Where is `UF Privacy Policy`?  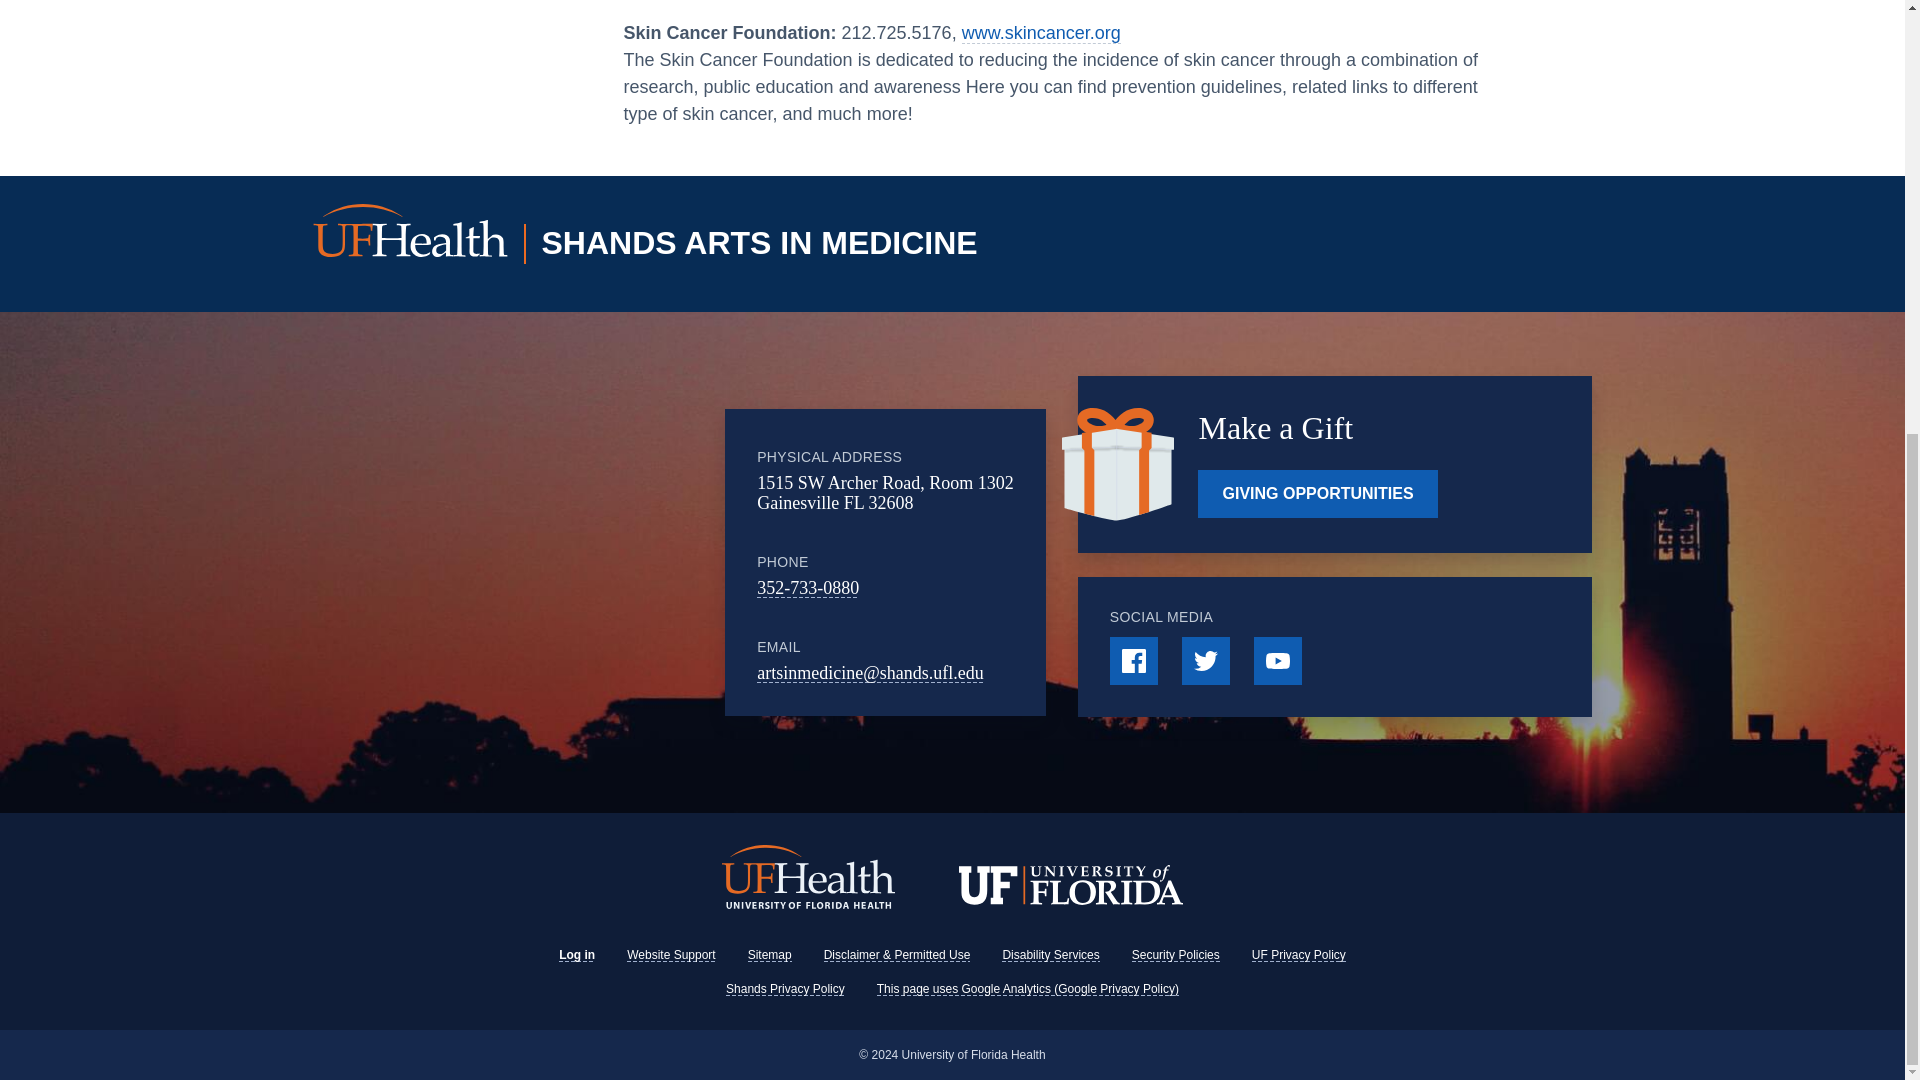 UF Privacy Policy is located at coordinates (1298, 955).